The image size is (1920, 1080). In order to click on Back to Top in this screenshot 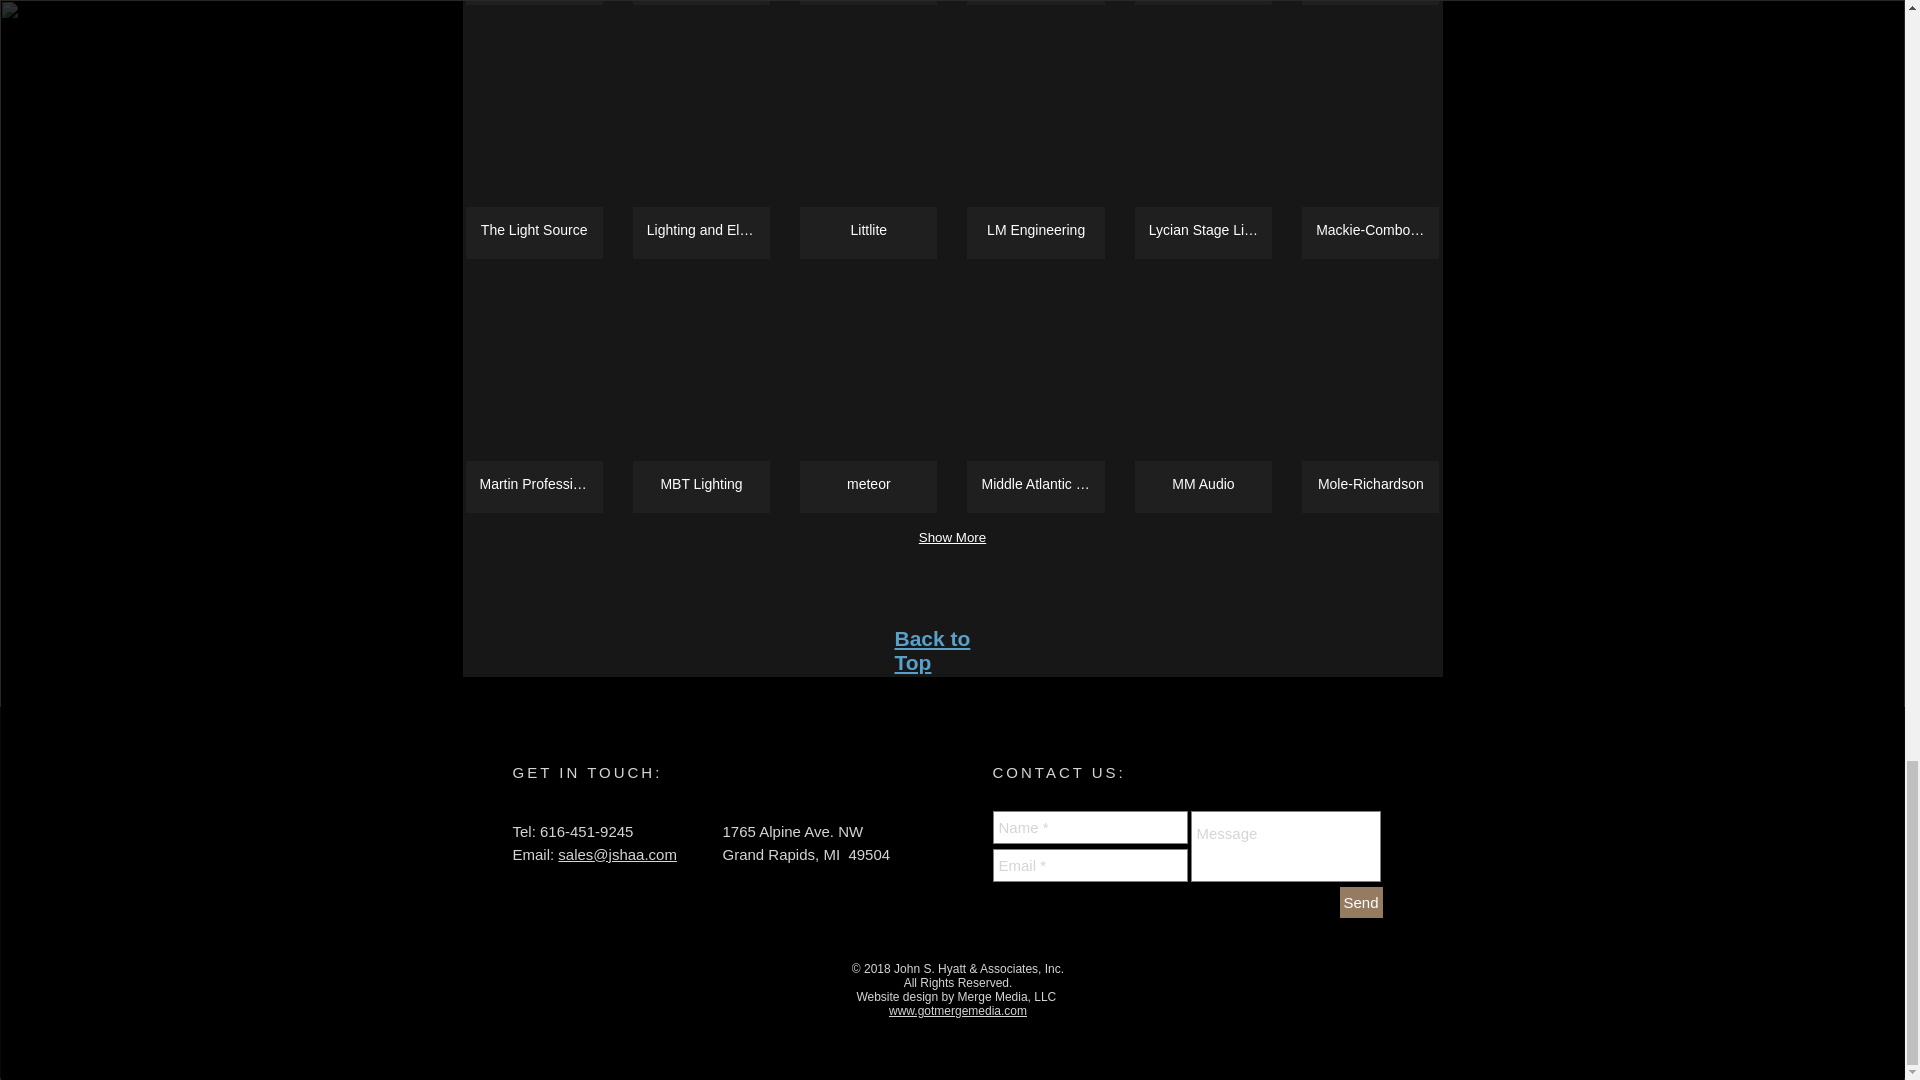, I will do `click(932, 650)`.